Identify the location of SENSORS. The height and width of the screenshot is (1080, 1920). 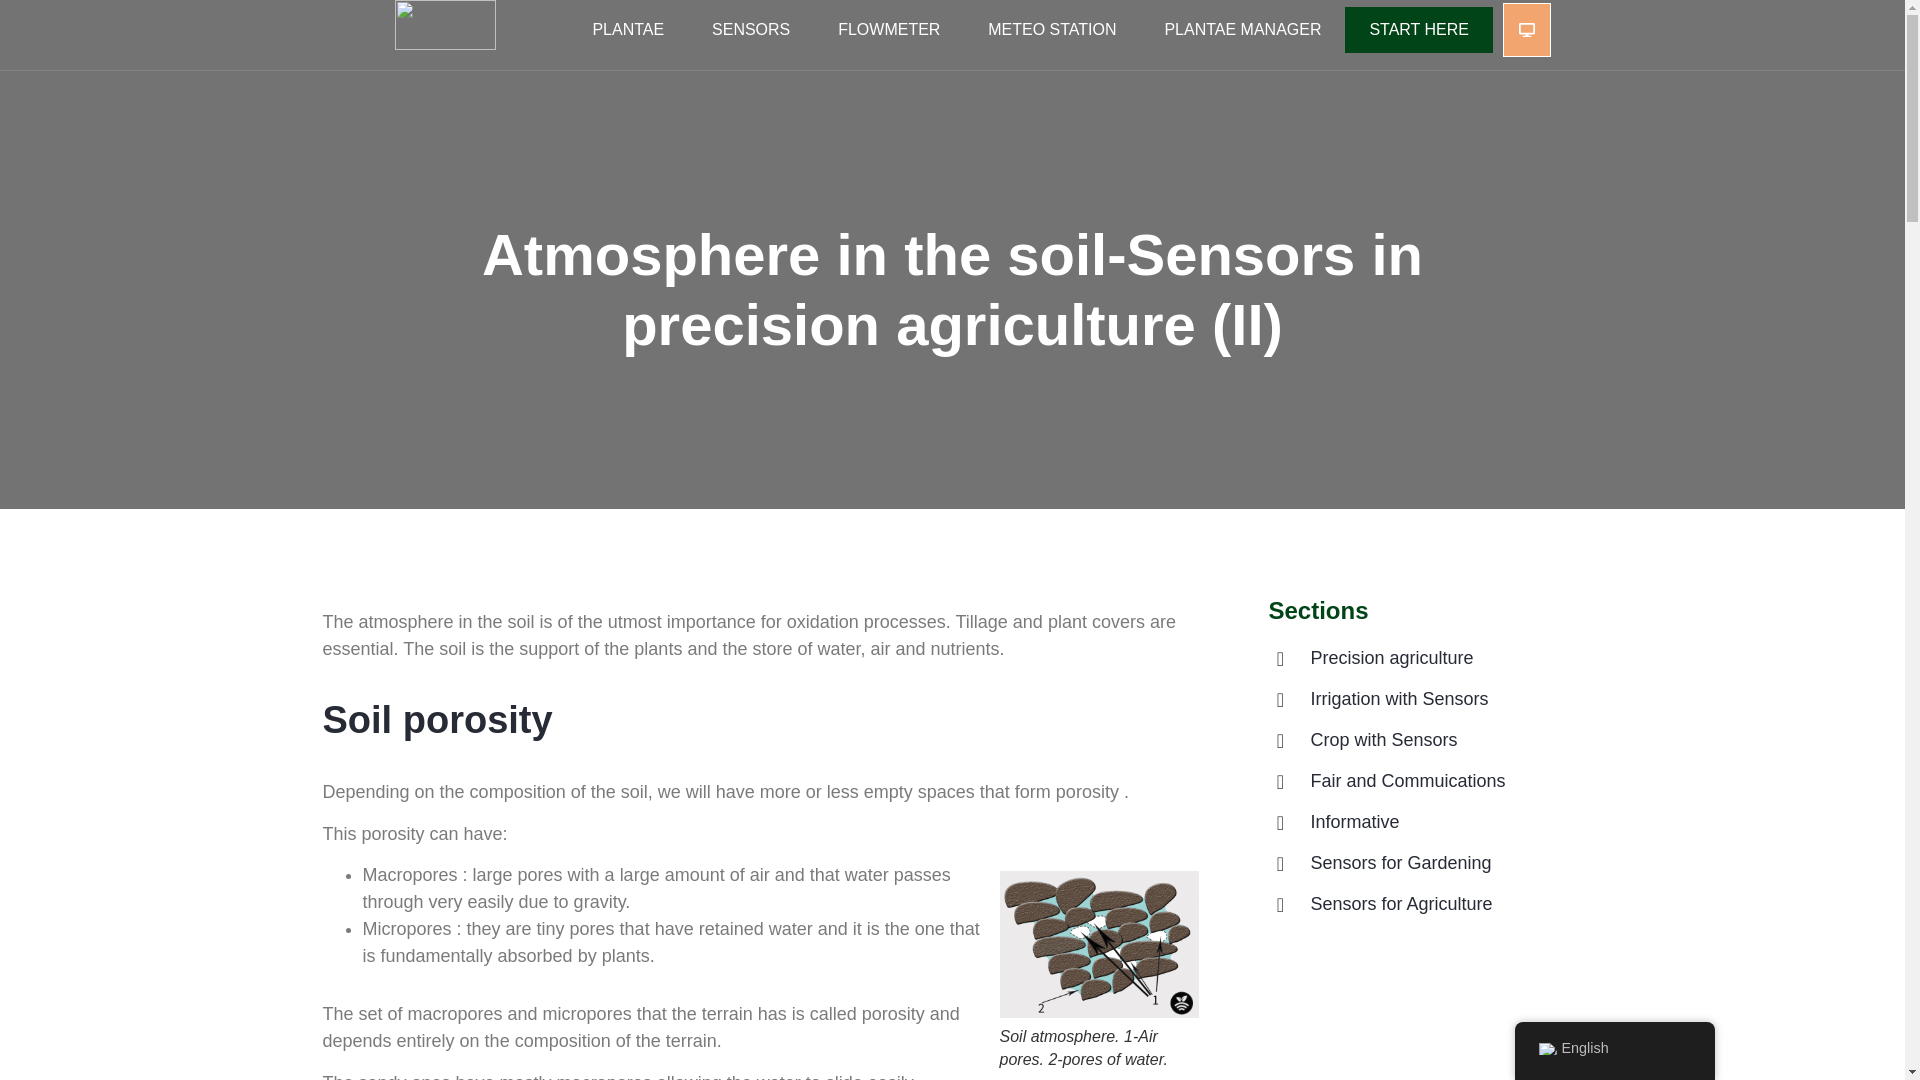
(750, 28).